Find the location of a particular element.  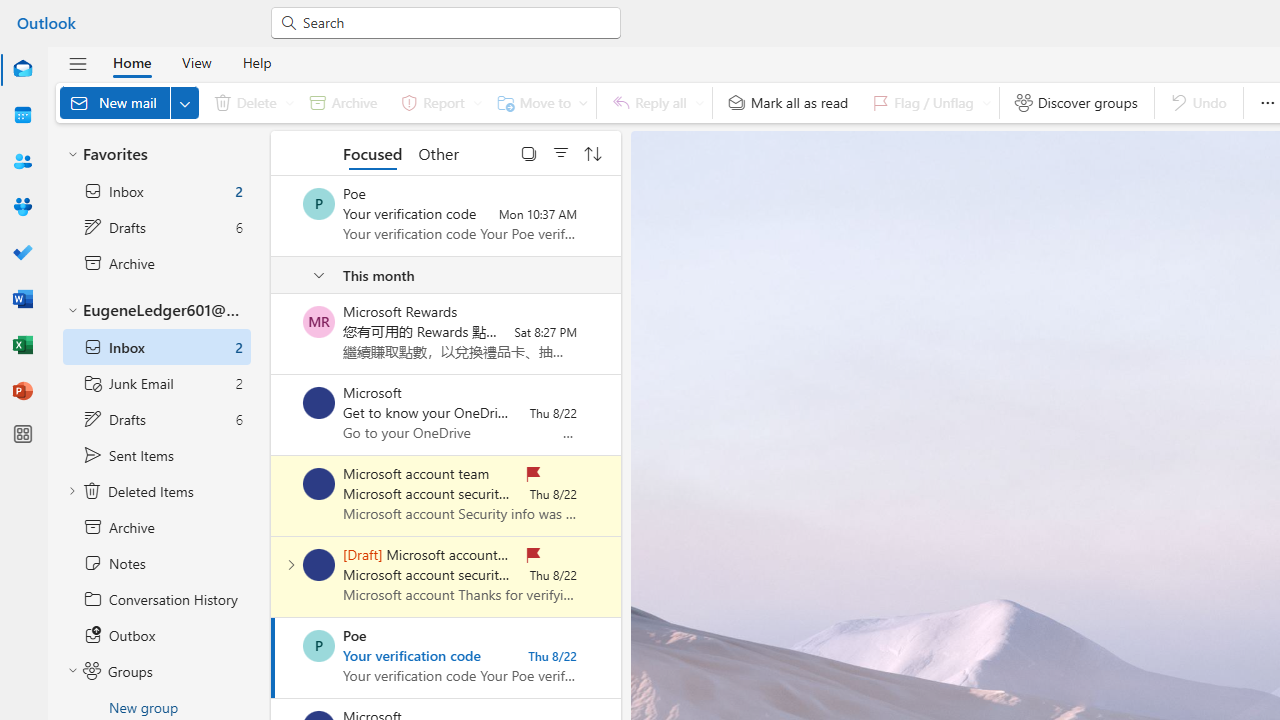

Mark as unread is located at coordinates (273, 577).